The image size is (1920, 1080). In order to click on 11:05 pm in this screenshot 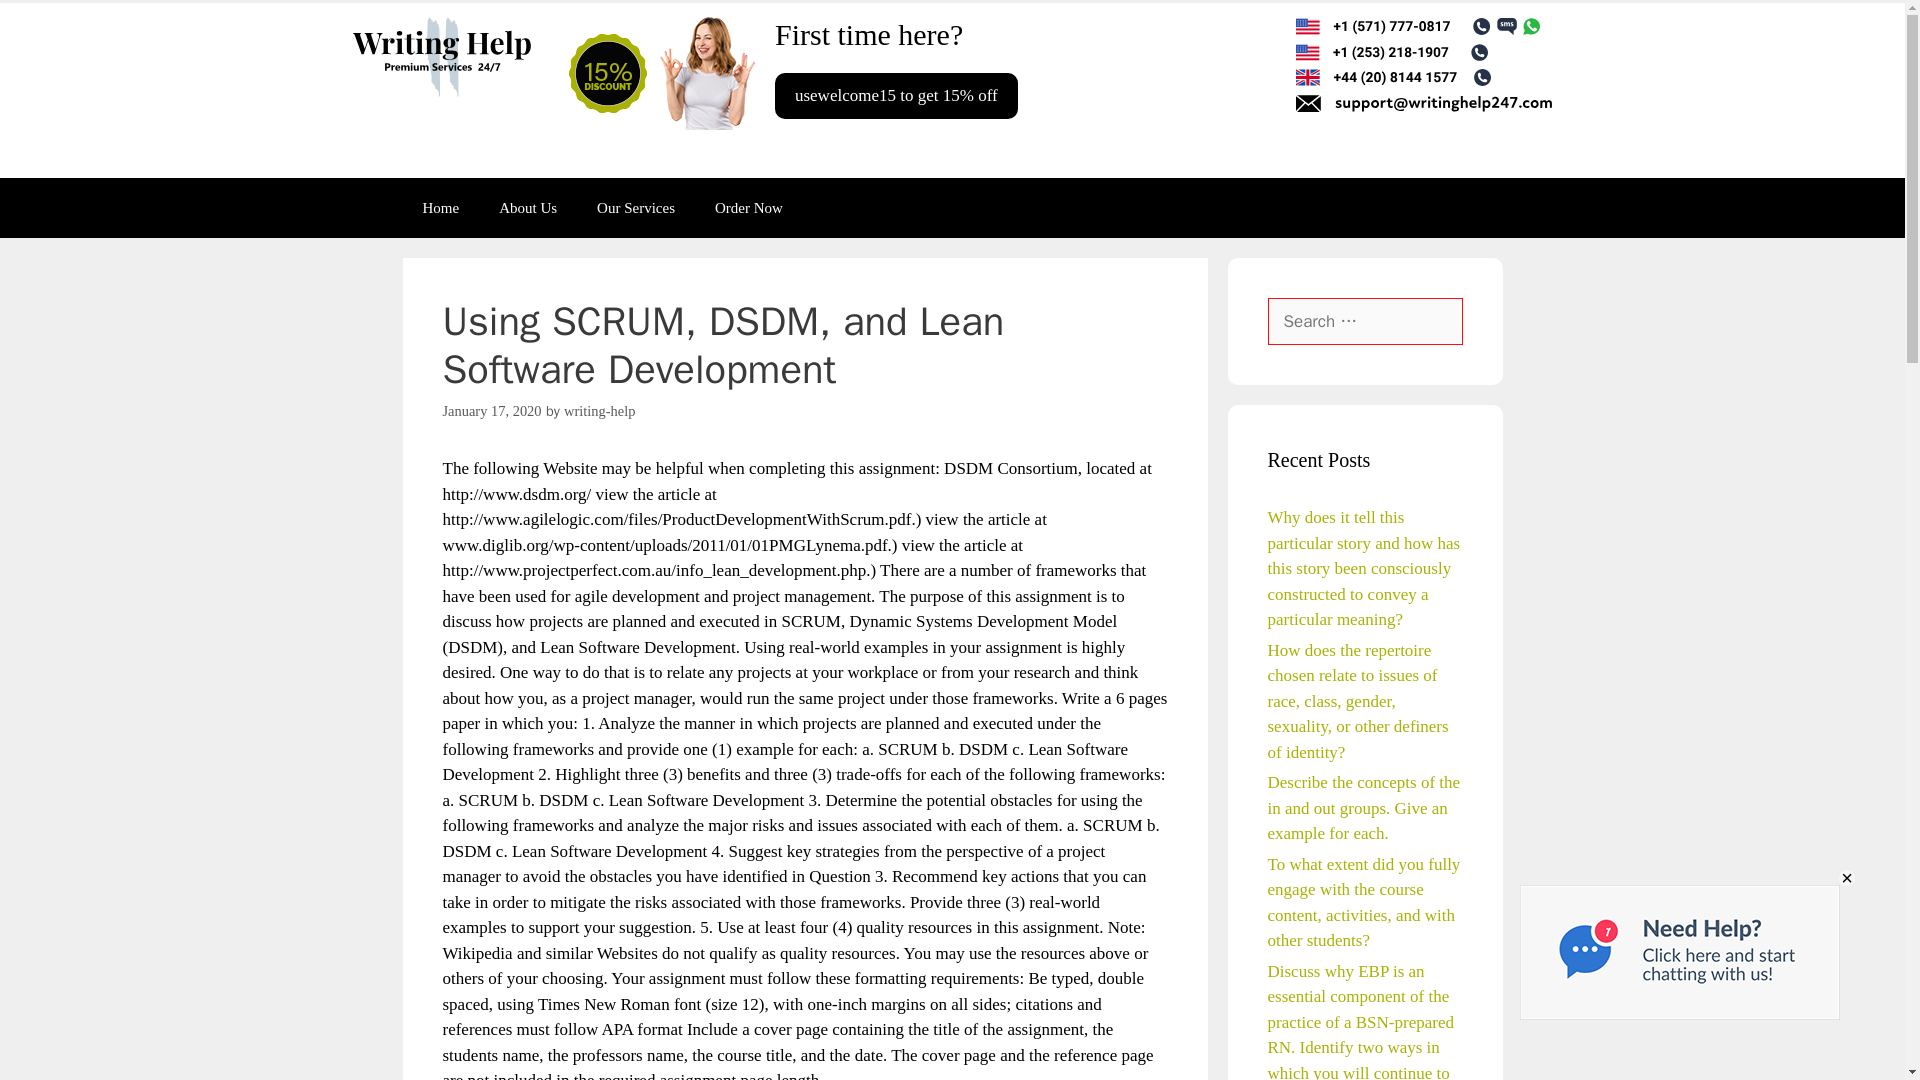, I will do `click(491, 410)`.